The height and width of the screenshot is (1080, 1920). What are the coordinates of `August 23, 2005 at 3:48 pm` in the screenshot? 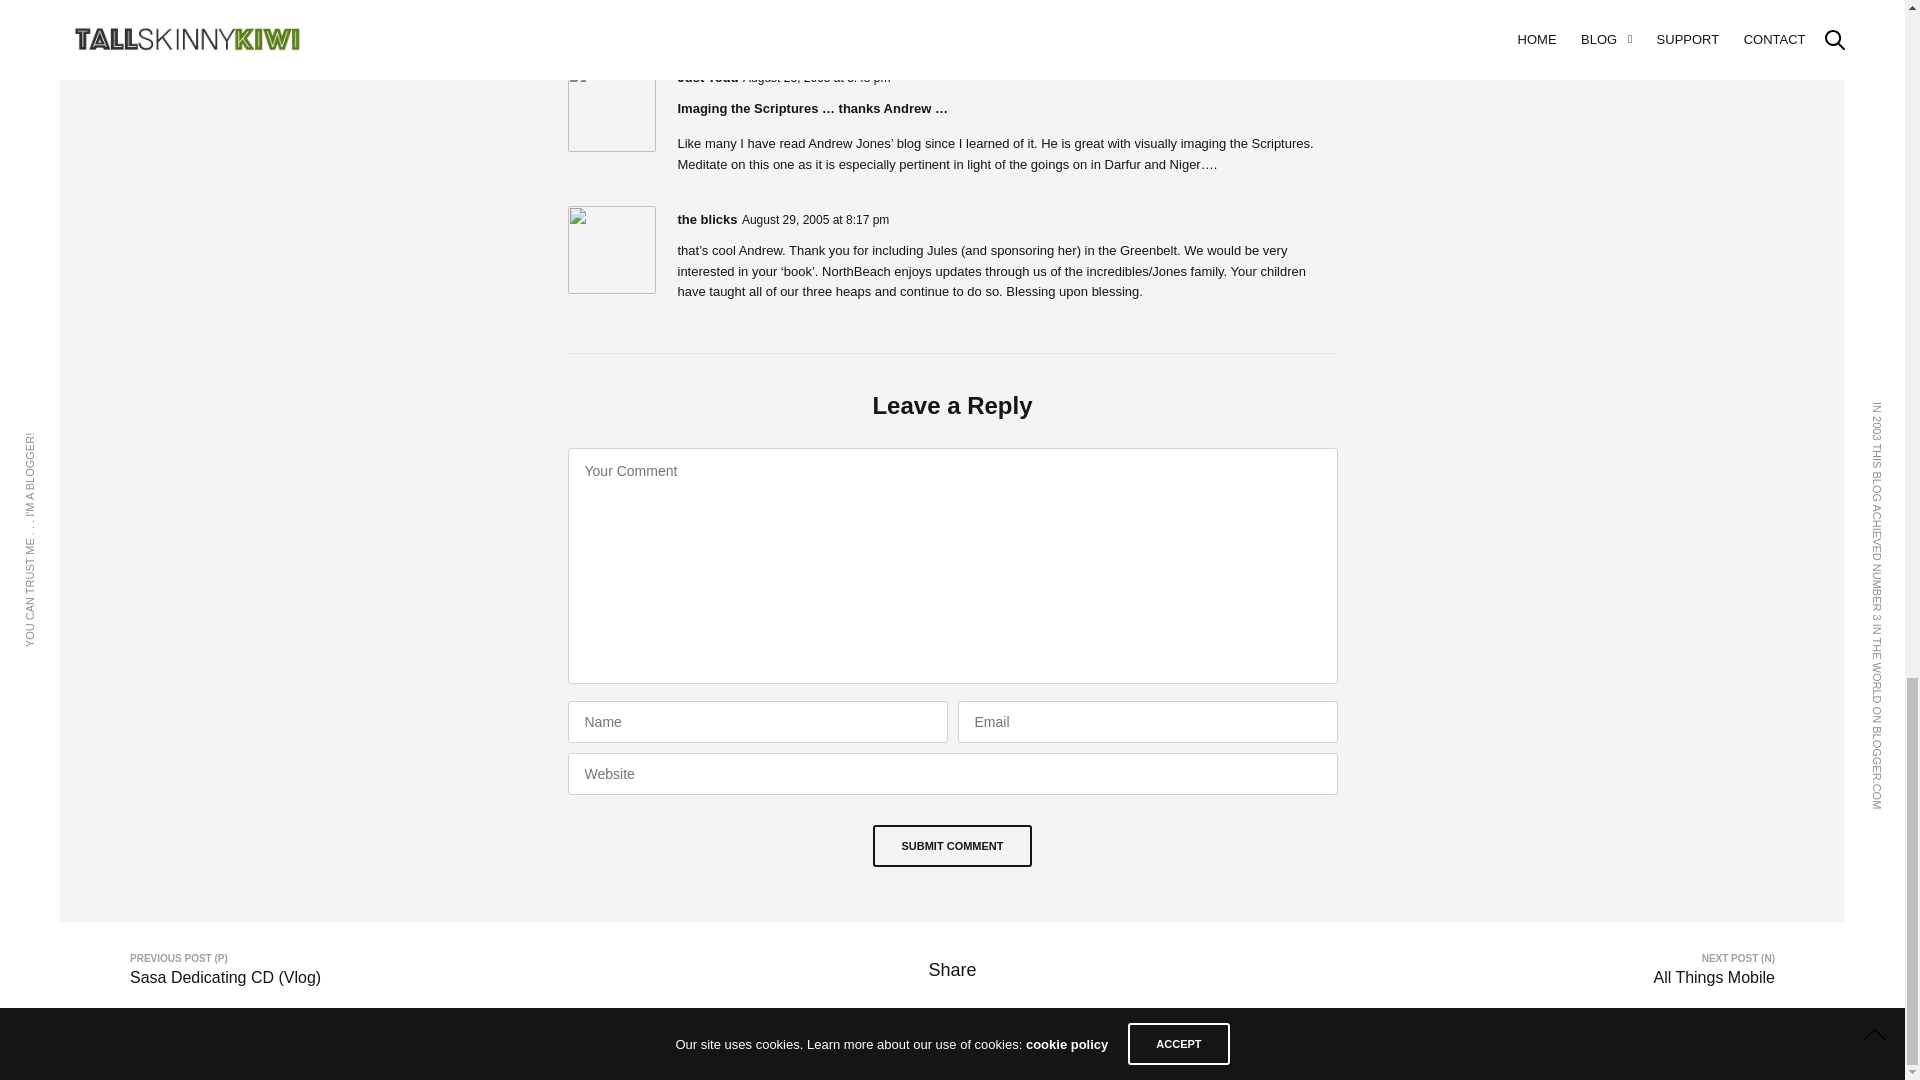 It's located at (816, 78).